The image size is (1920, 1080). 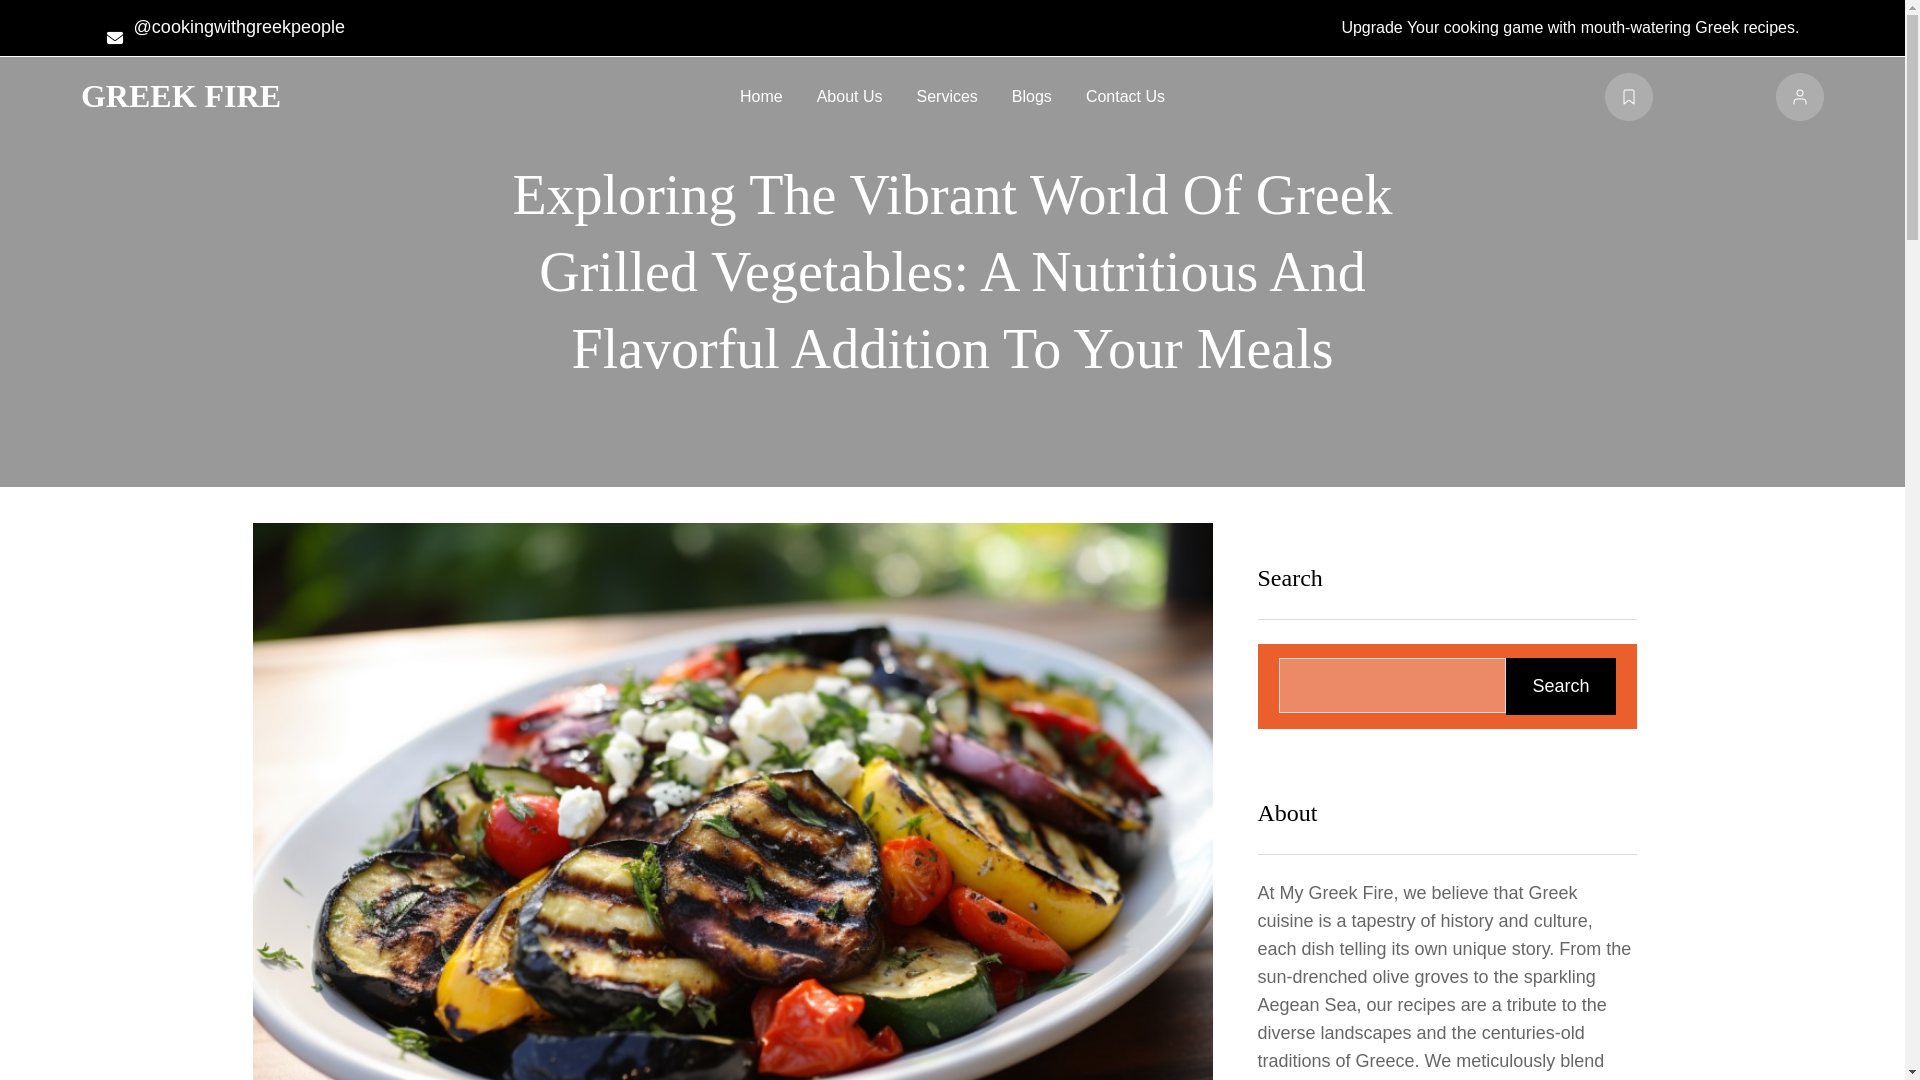 I want to click on GREEK FIRE, so click(x=180, y=96).